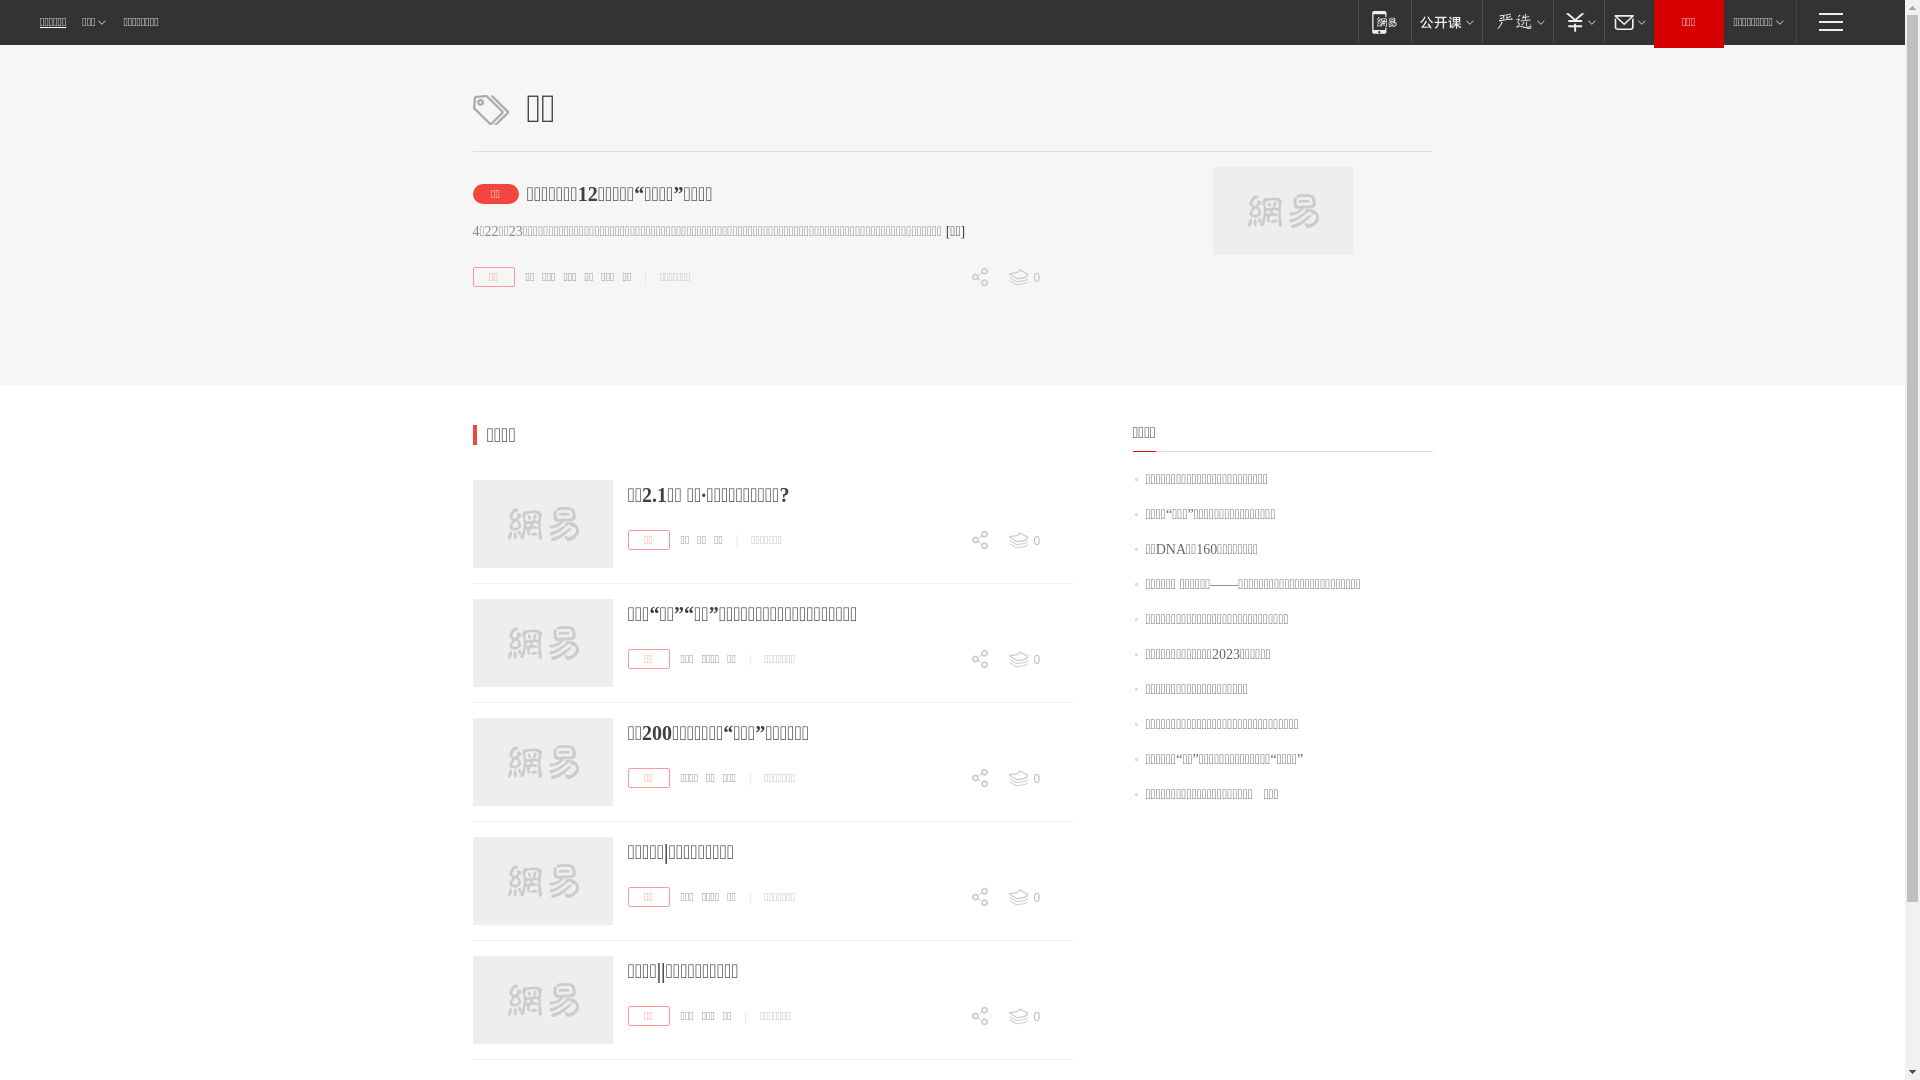  What do you see at coordinates (940, 884) in the screenshot?
I see `0` at bounding box center [940, 884].